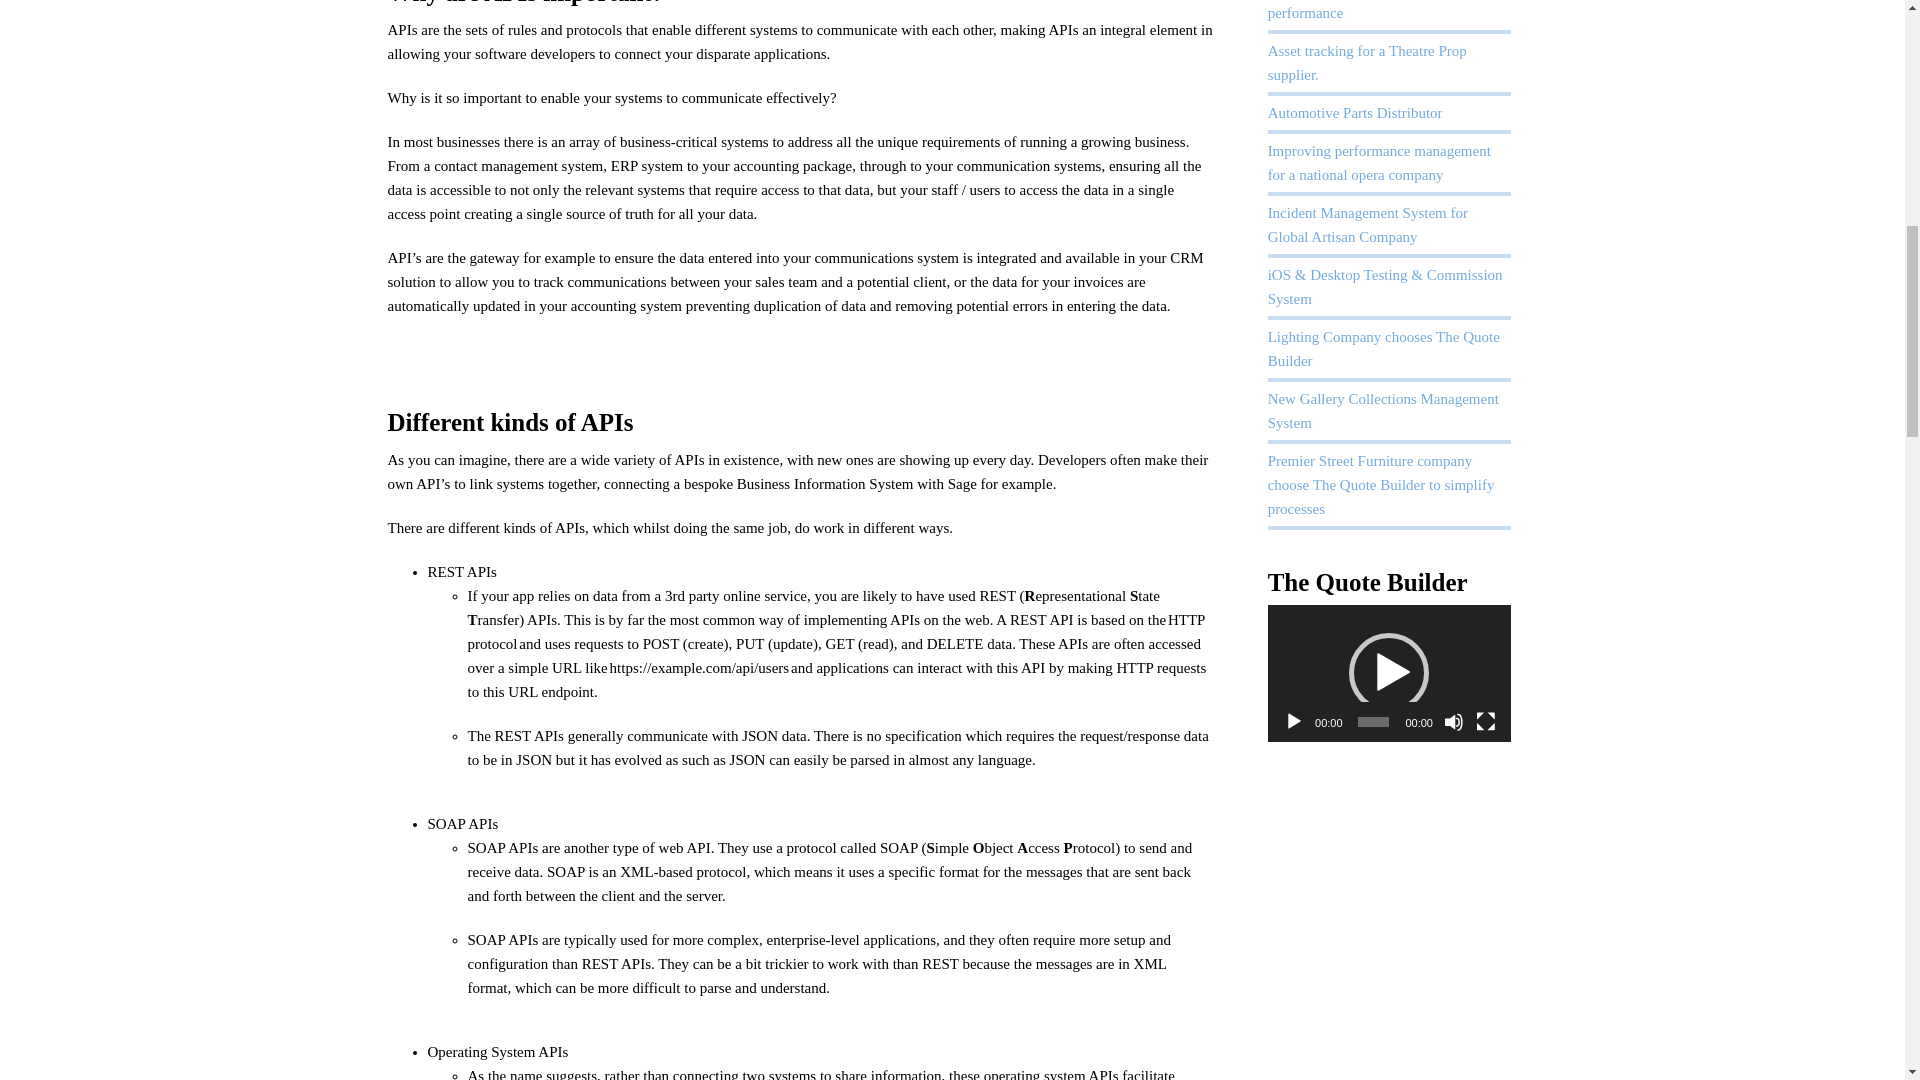 The height and width of the screenshot is (1080, 1920). I want to click on Play, so click(1294, 722).